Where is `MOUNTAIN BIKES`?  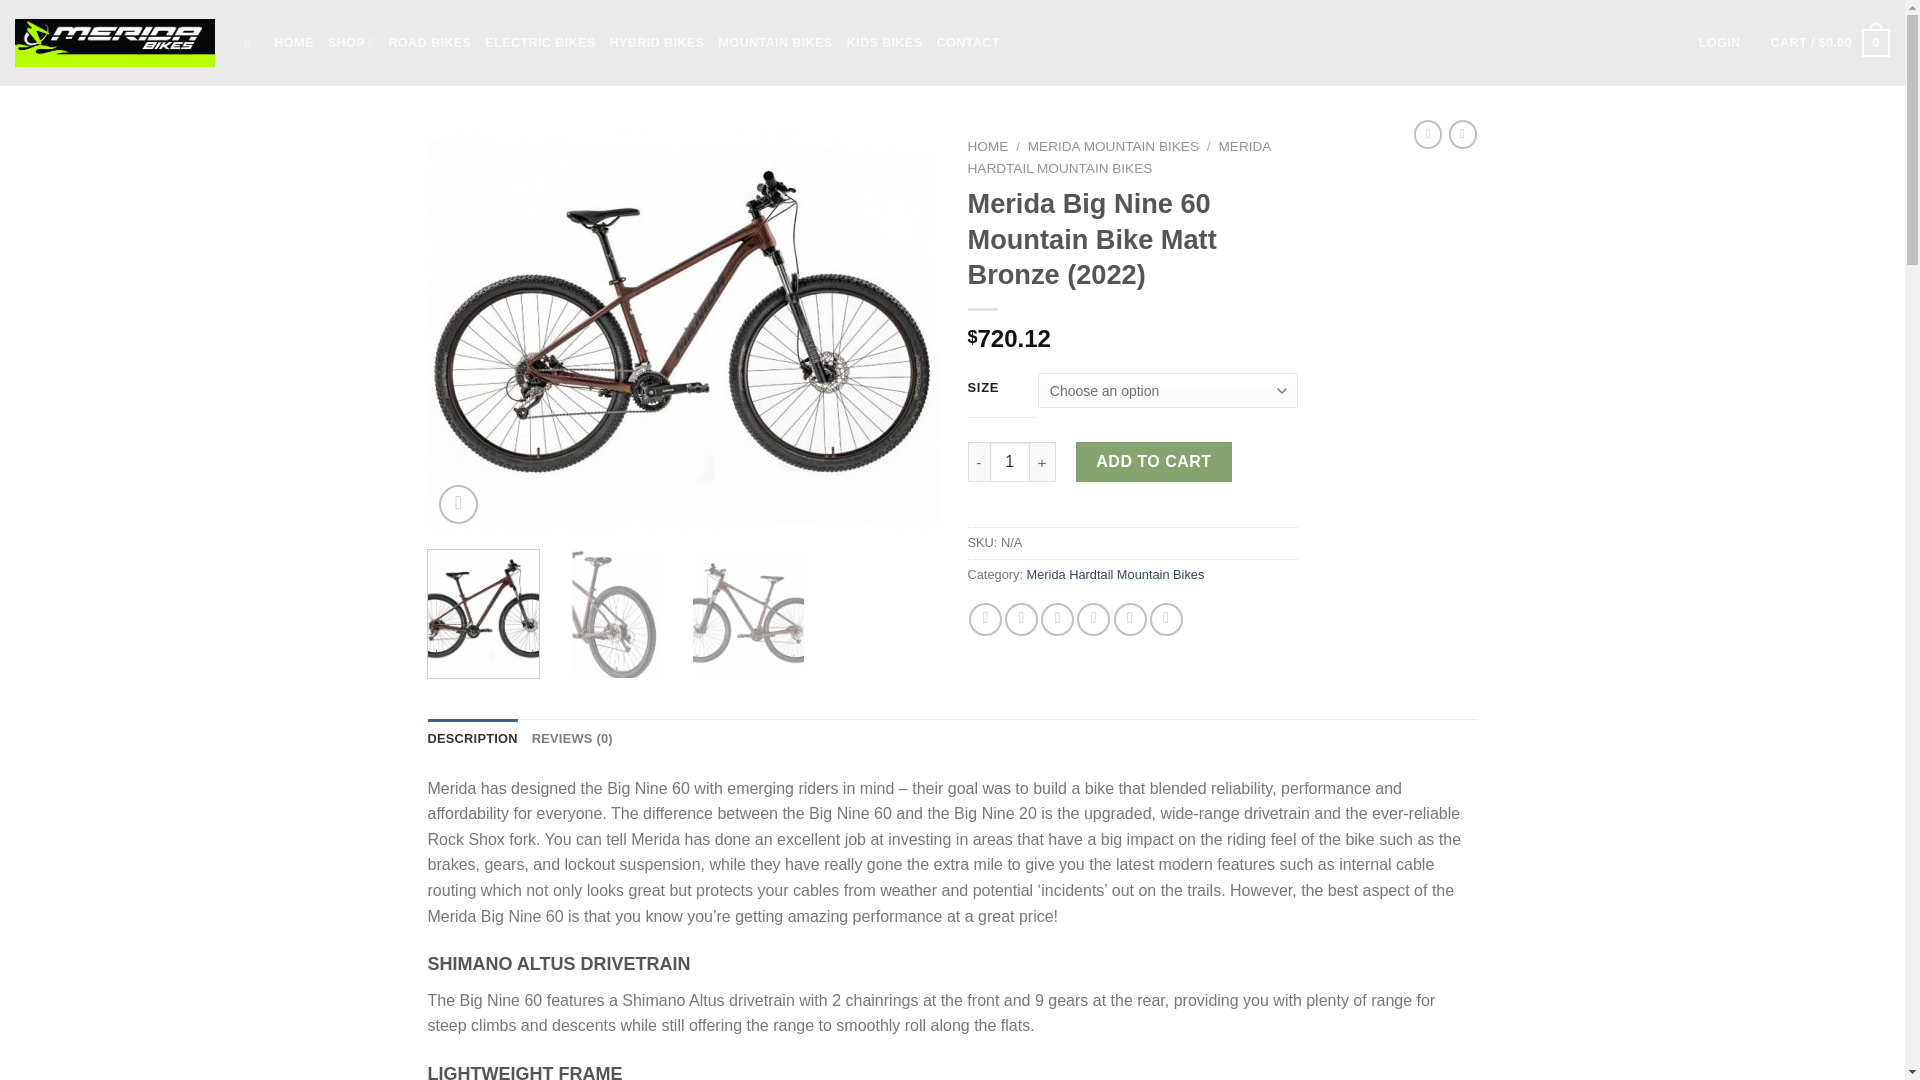
MOUNTAIN BIKES is located at coordinates (774, 42).